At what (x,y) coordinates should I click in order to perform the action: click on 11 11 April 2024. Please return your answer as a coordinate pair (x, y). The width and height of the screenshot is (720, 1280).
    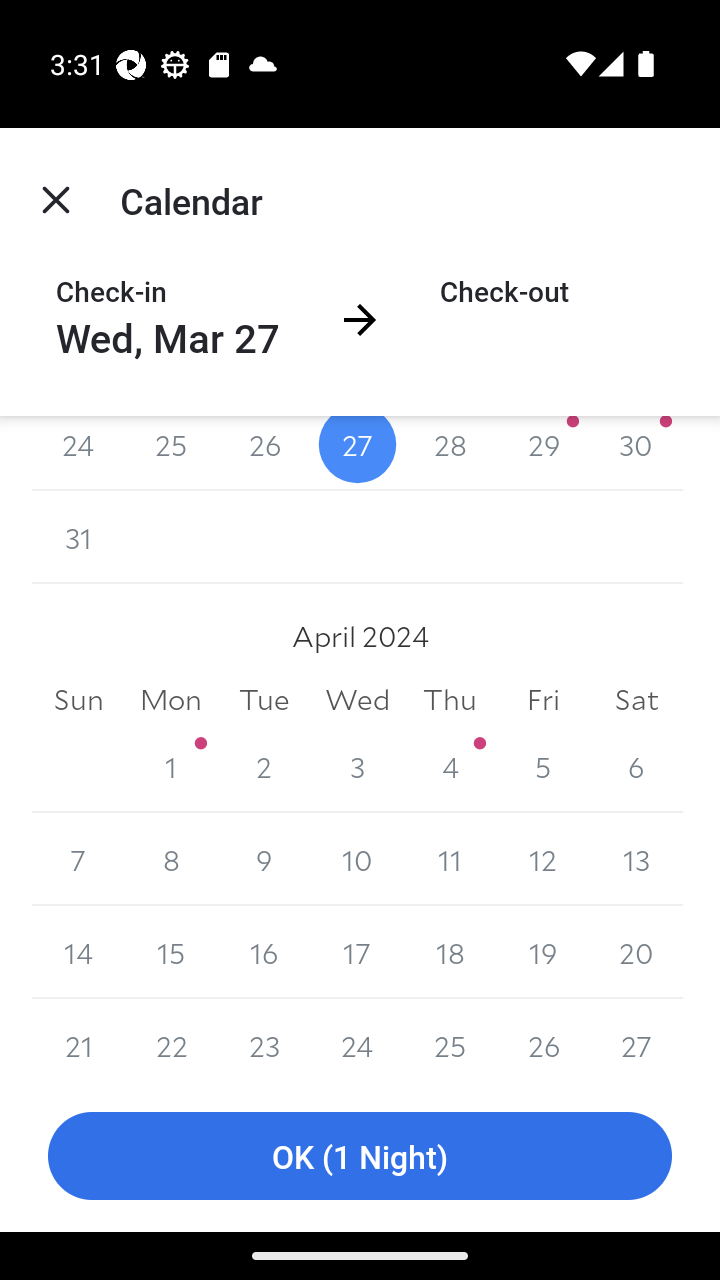
    Looking at the image, I should click on (450, 859).